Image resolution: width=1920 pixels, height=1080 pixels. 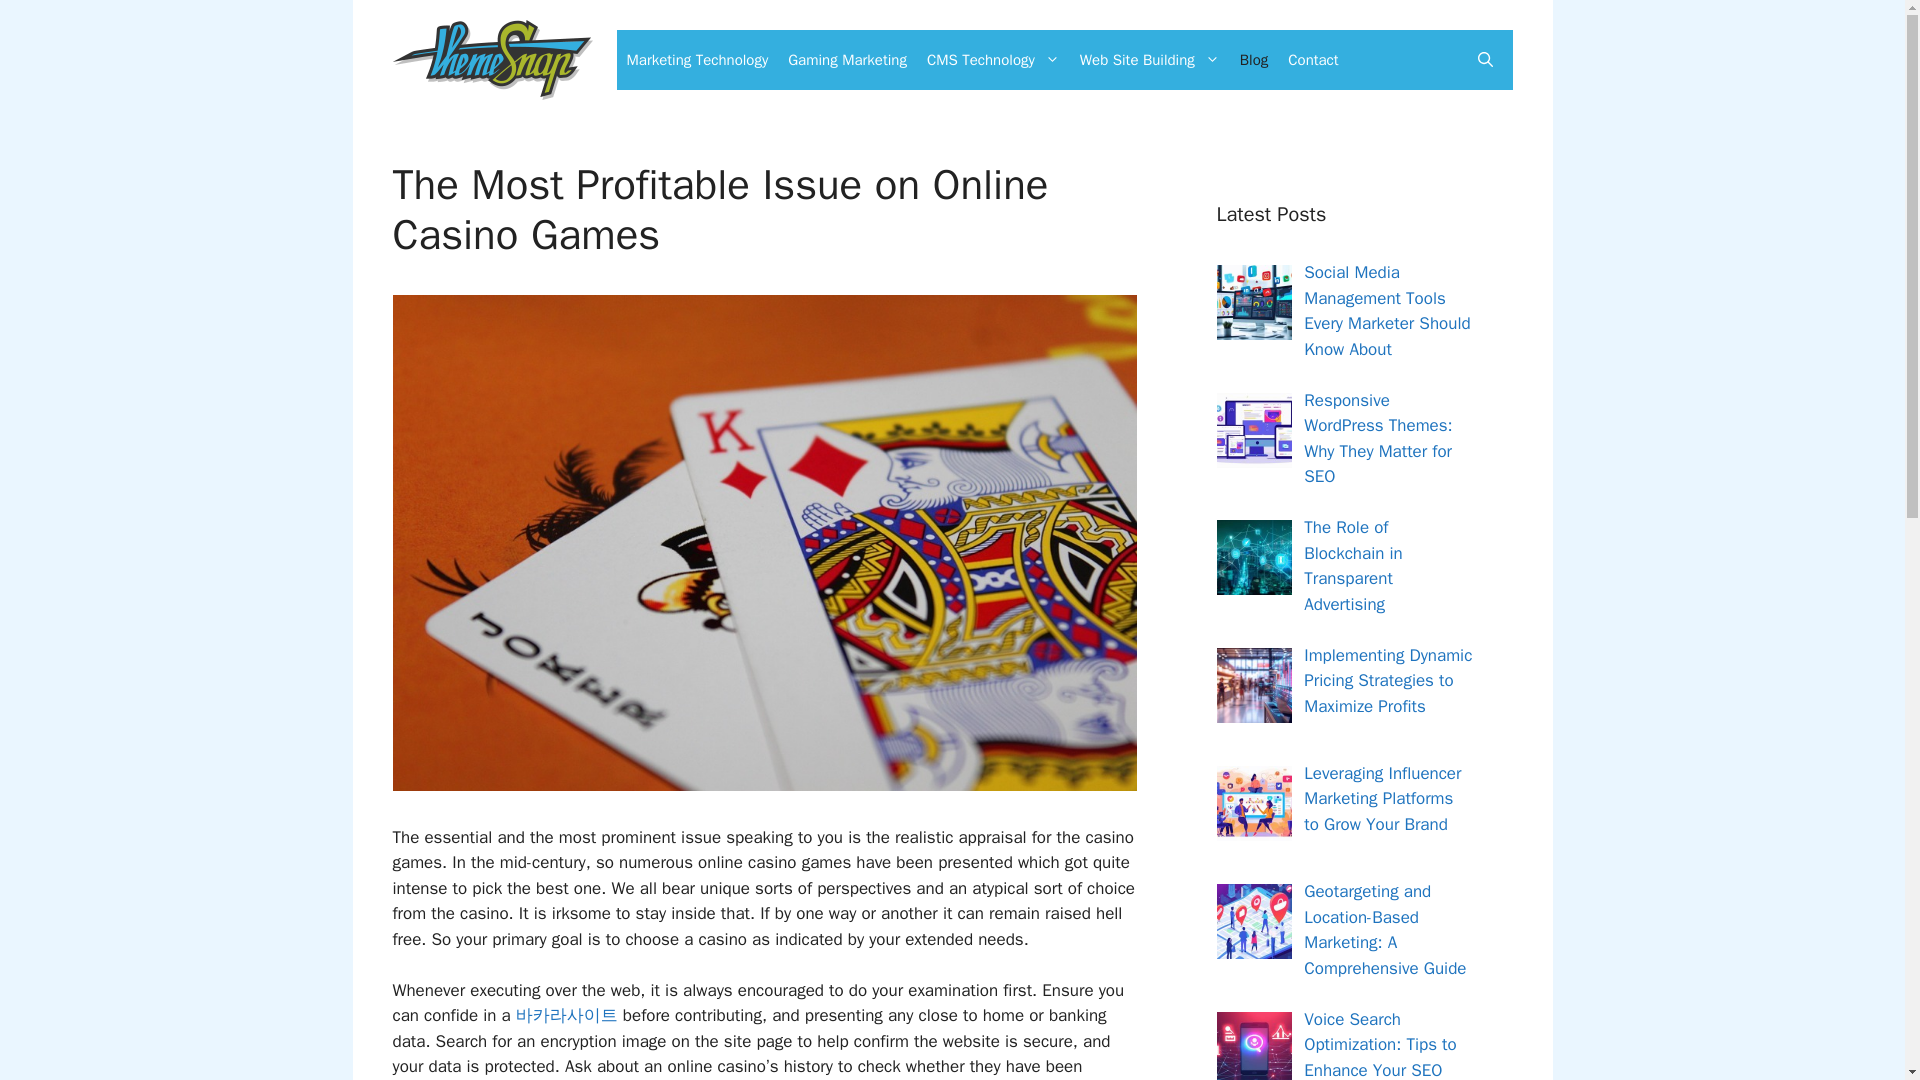 What do you see at coordinates (696, 60) in the screenshot?
I see `Marketing Technology` at bounding box center [696, 60].